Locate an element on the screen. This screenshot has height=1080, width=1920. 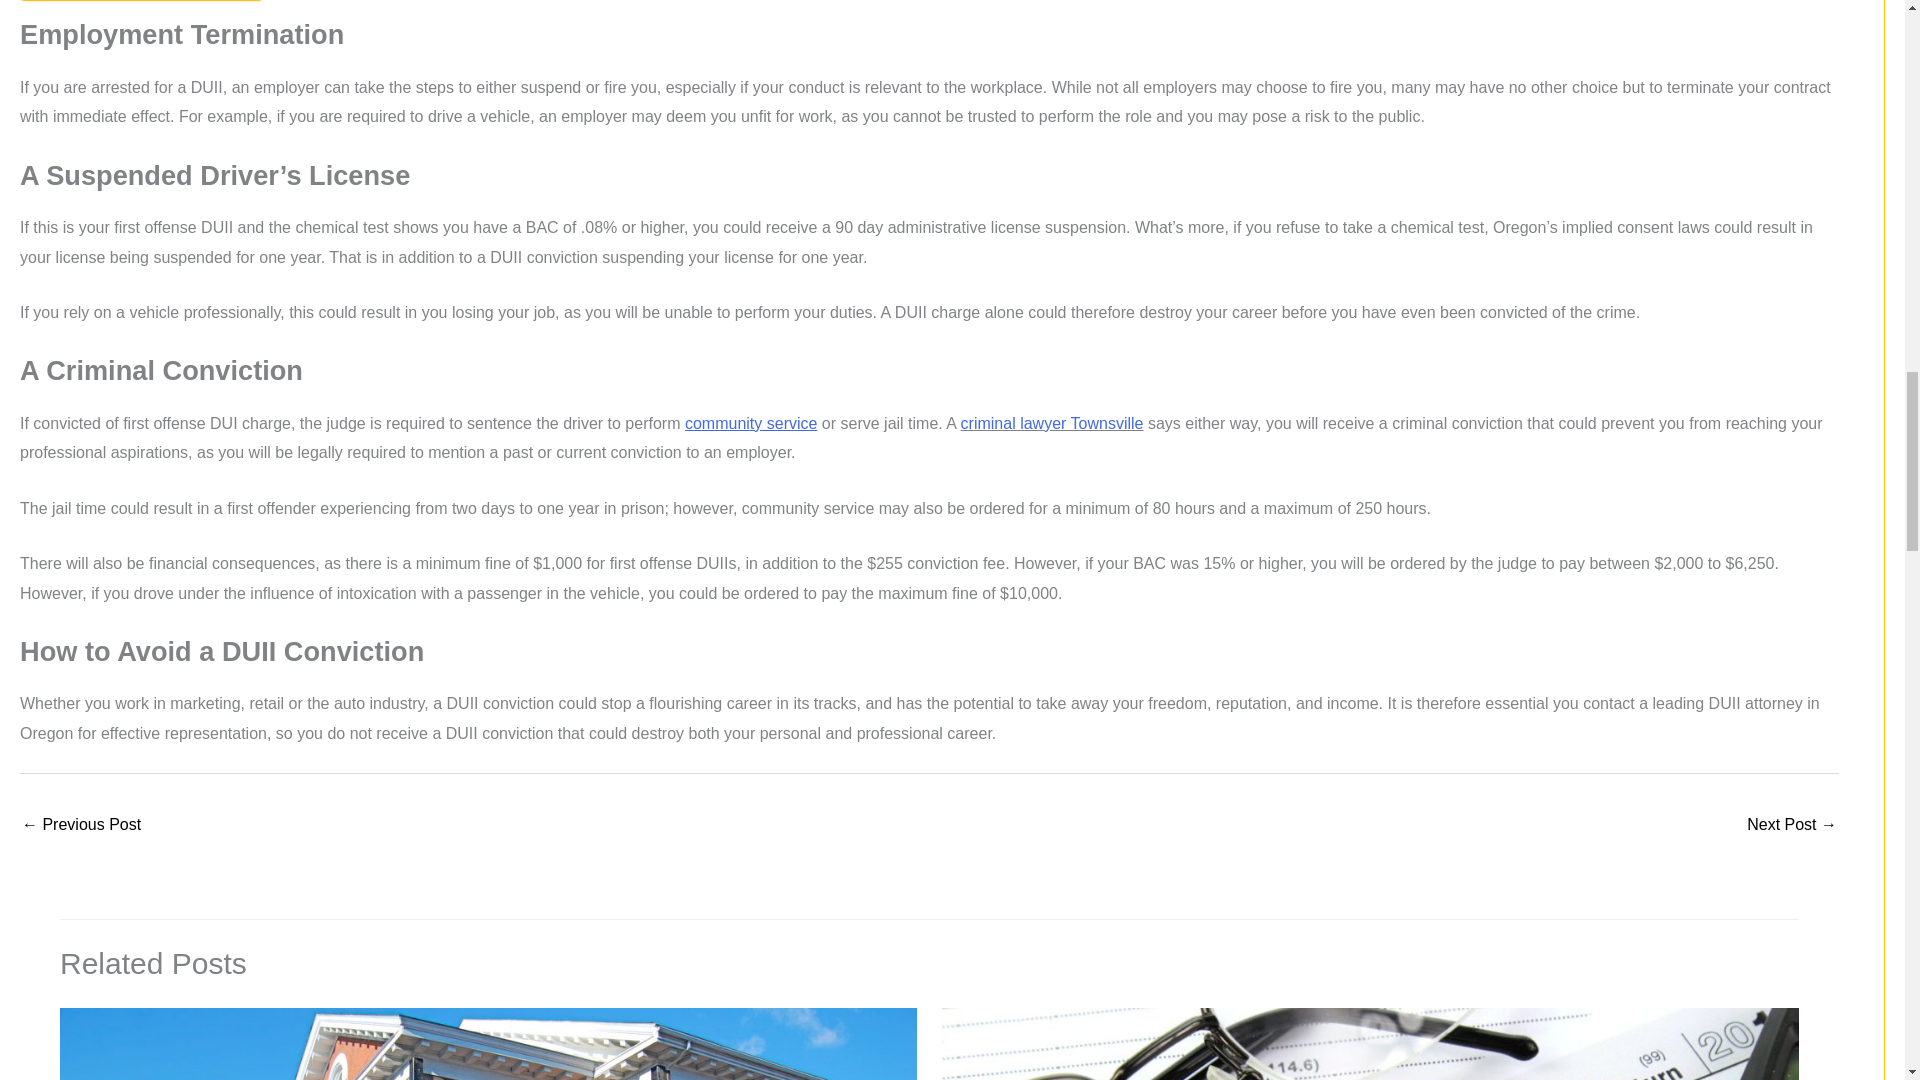
Things to know before visiting the Arab world is located at coordinates (80, 826).